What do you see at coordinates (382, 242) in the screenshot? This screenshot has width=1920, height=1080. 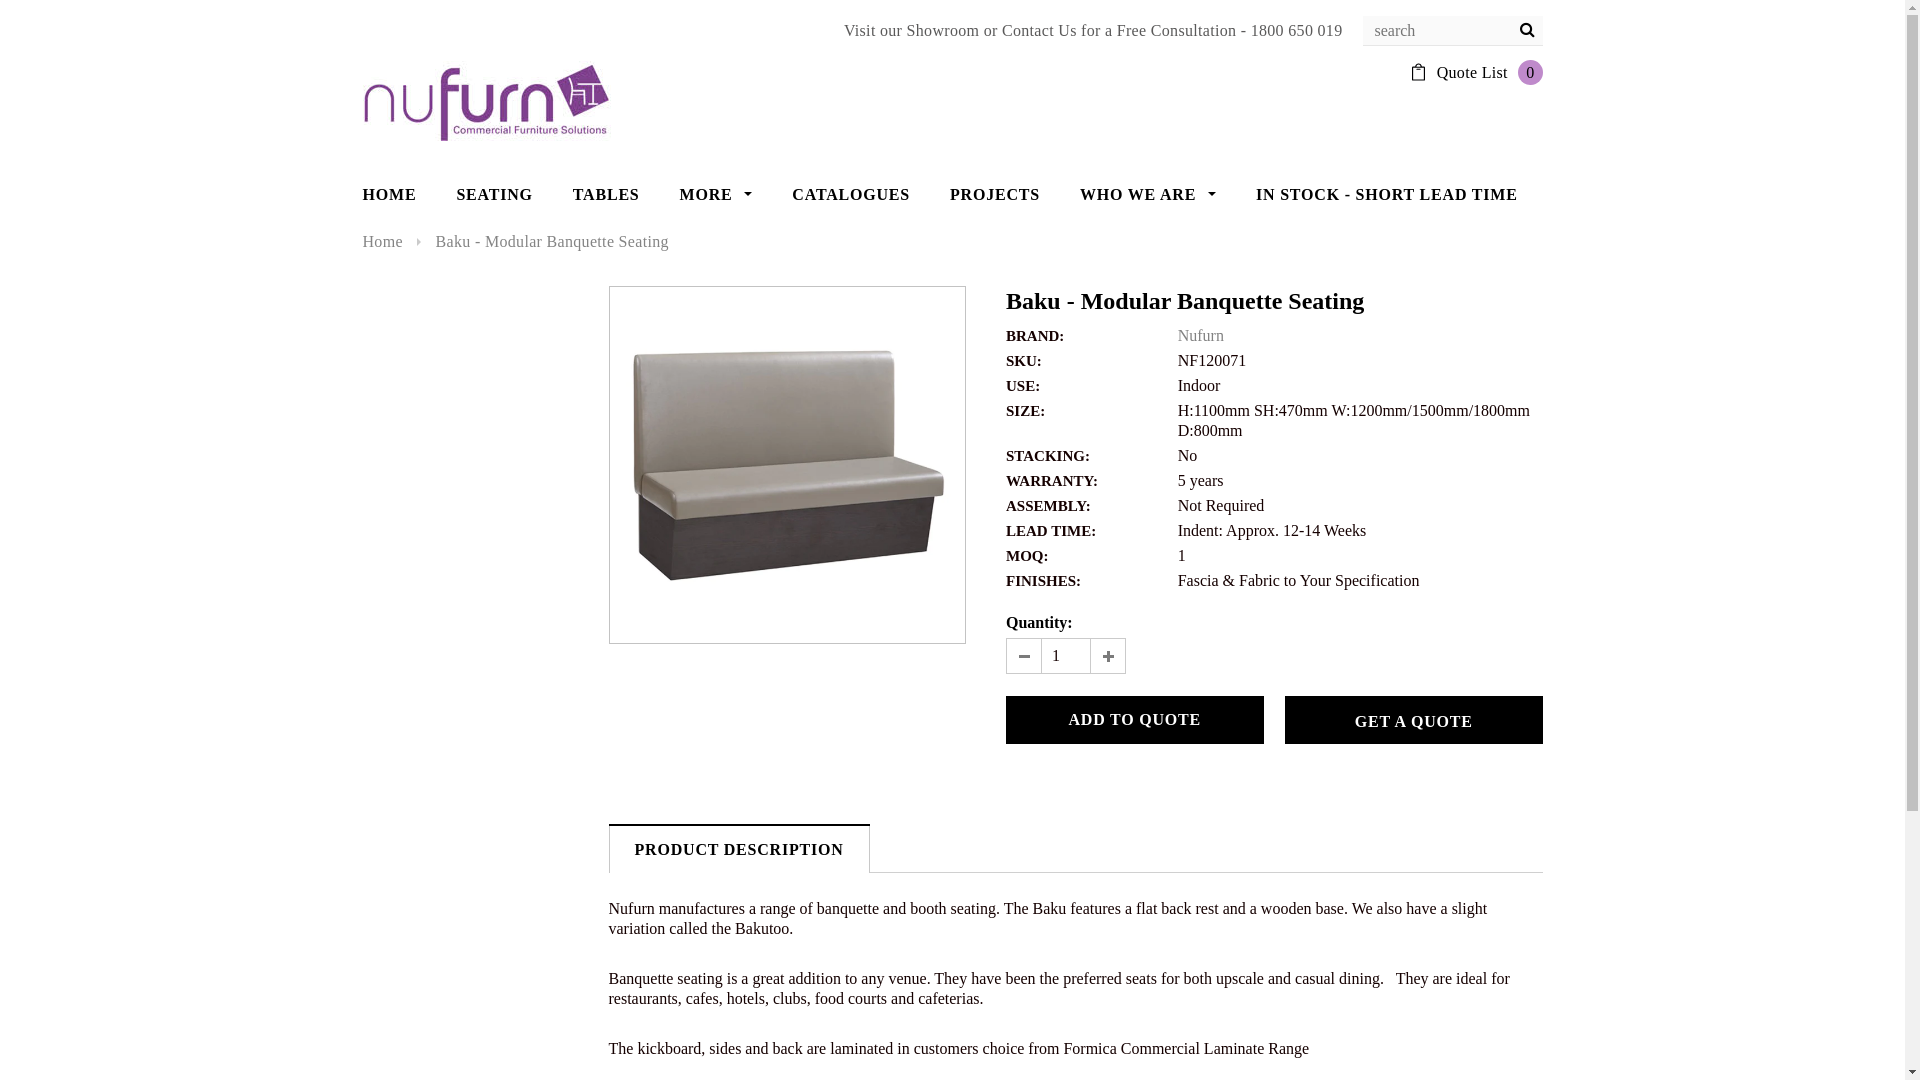 I see `Home` at bounding box center [382, 242].